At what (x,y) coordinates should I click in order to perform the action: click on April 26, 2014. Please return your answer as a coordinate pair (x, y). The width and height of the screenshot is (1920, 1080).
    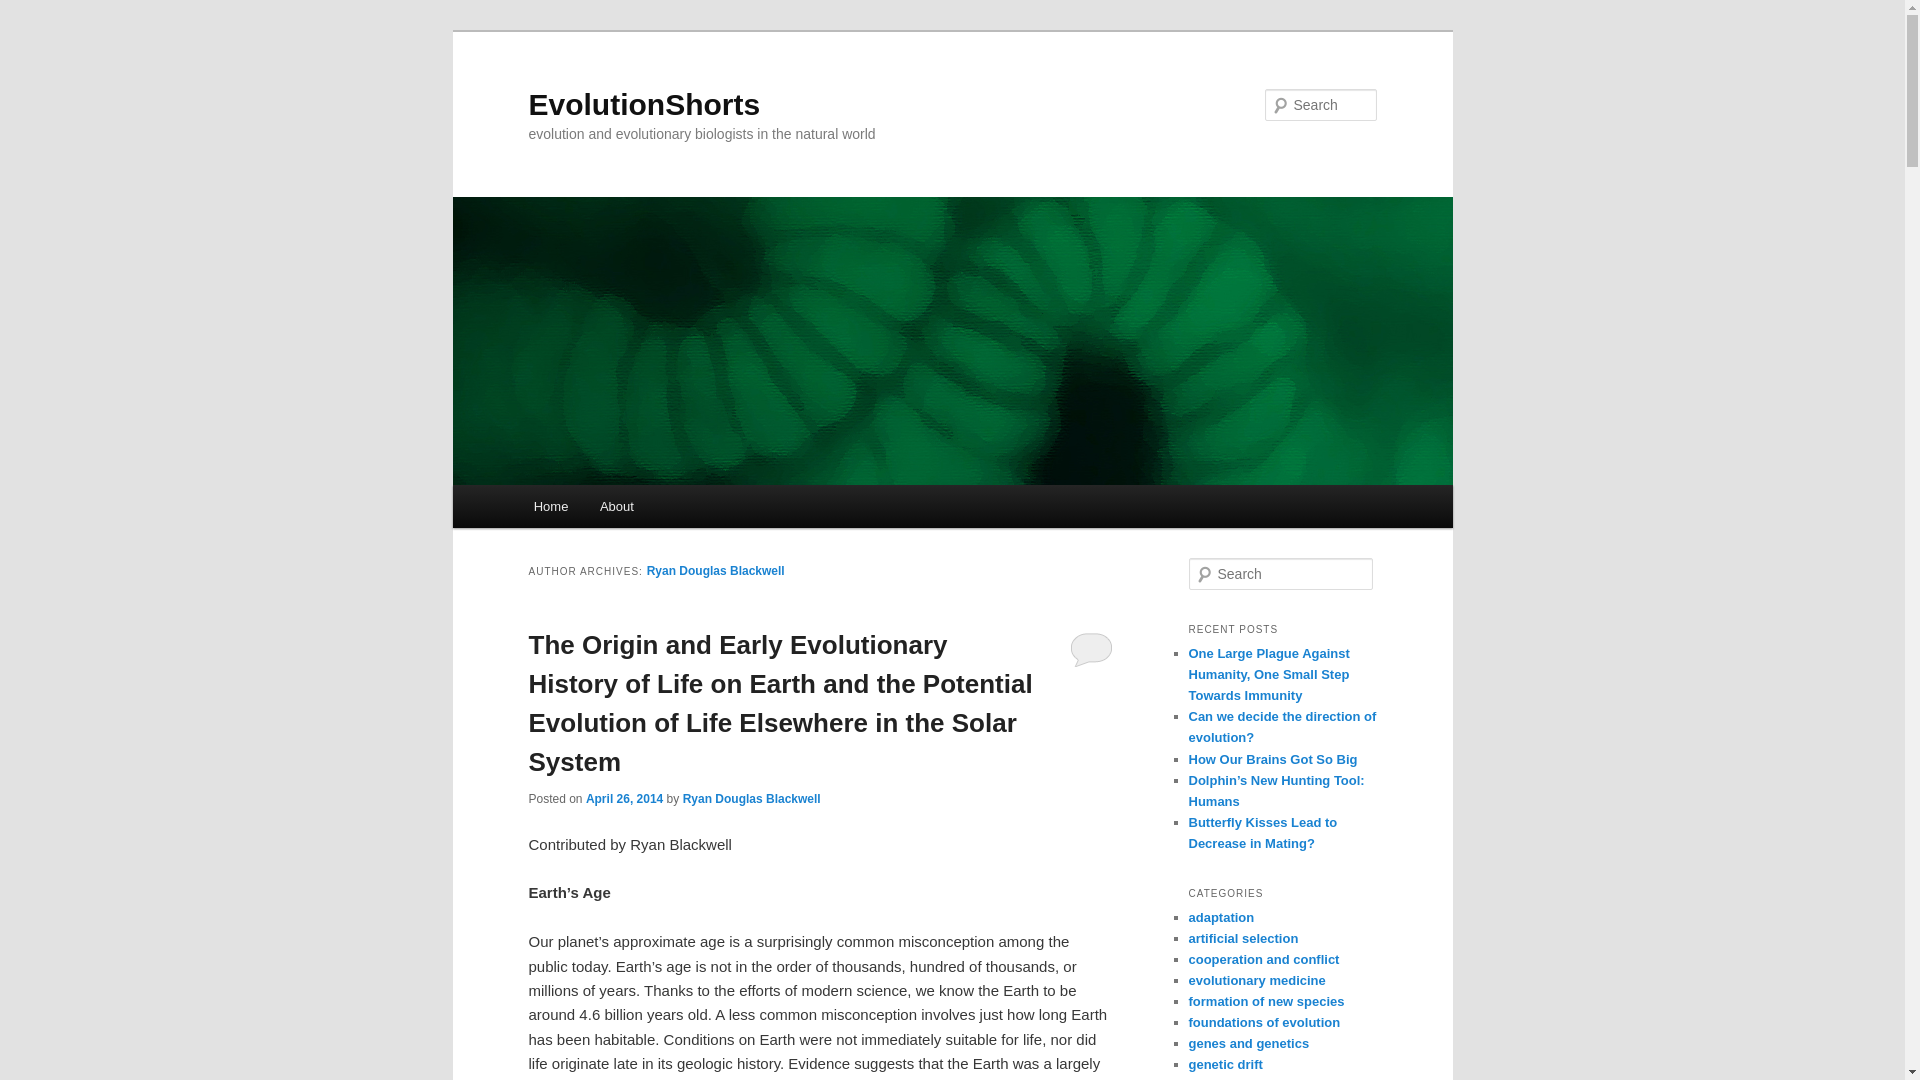
    Looking at the image, I should click on (624, 798).